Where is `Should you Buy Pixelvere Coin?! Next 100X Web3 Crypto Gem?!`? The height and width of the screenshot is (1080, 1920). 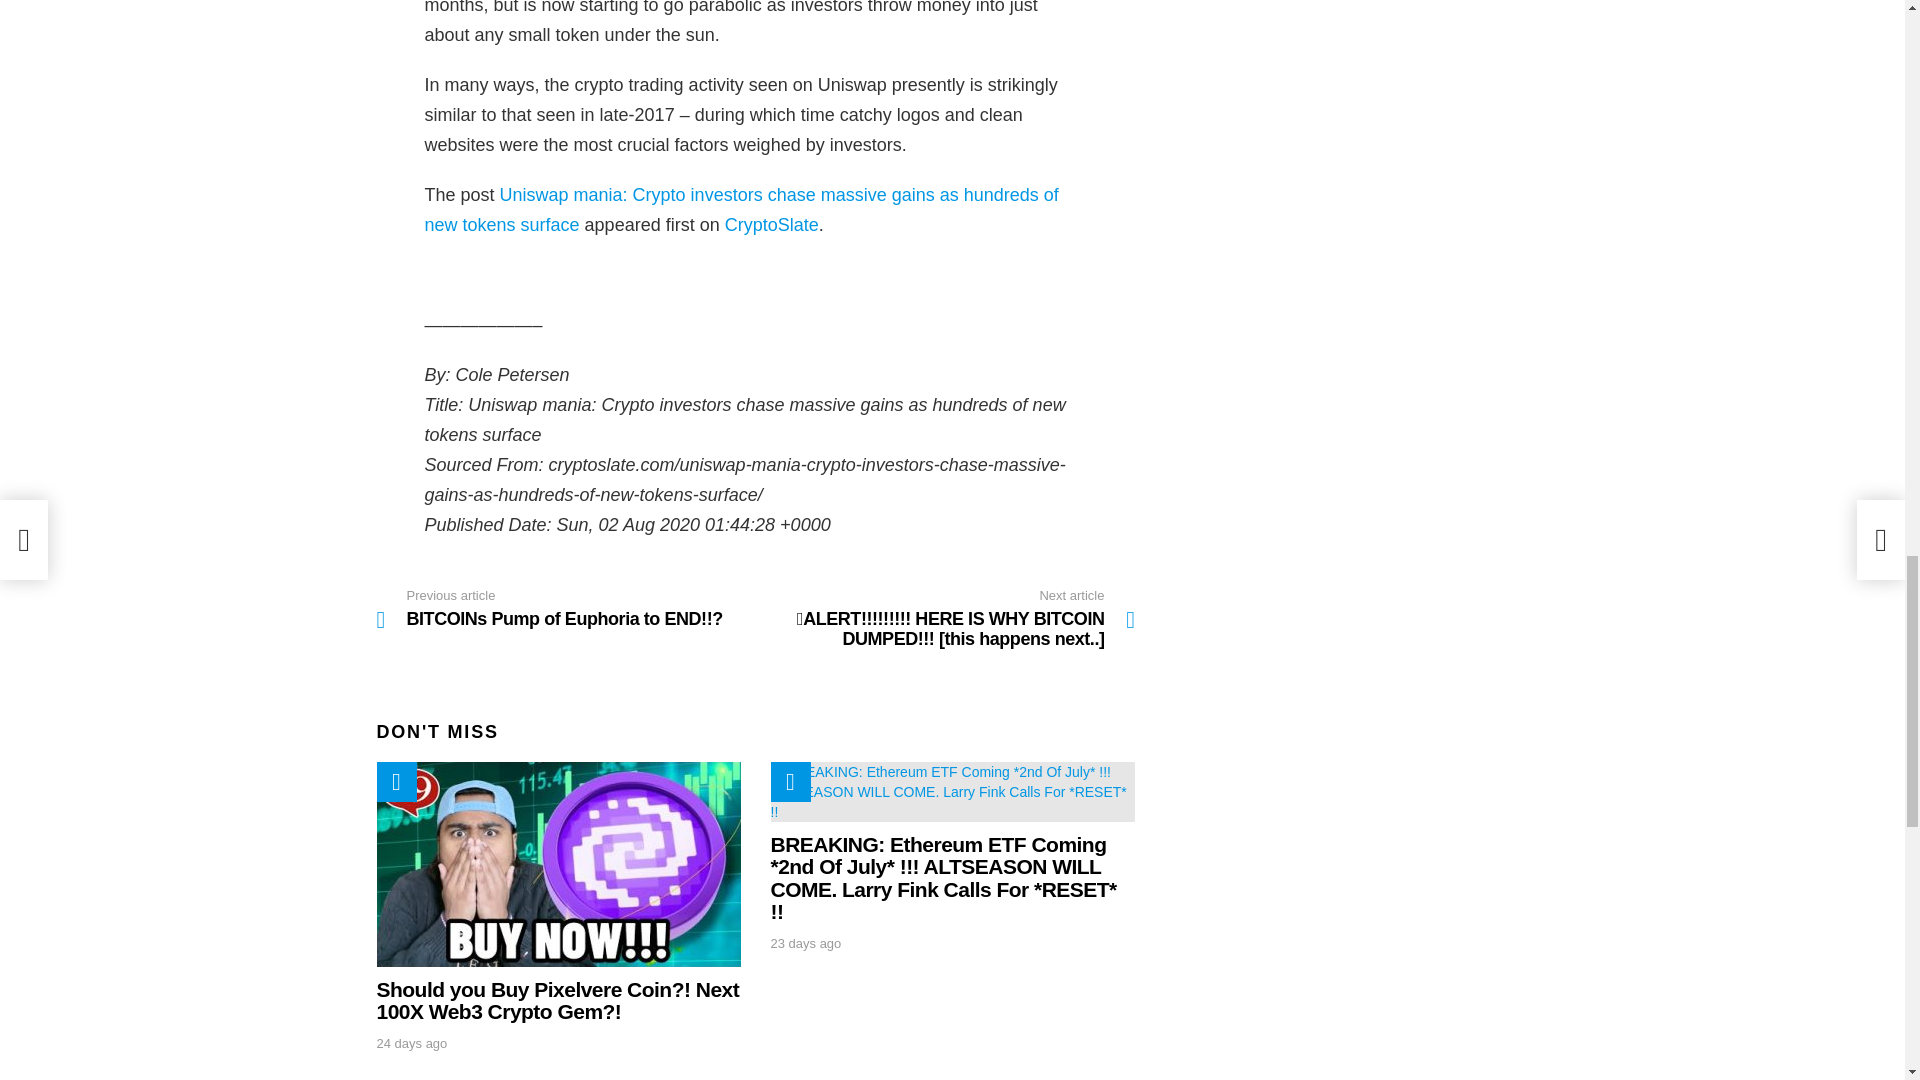
Should you Buy Pixelvere Coin?! Next 100X Web3 Crypto Gem?! is located at coordinates (558, 864).